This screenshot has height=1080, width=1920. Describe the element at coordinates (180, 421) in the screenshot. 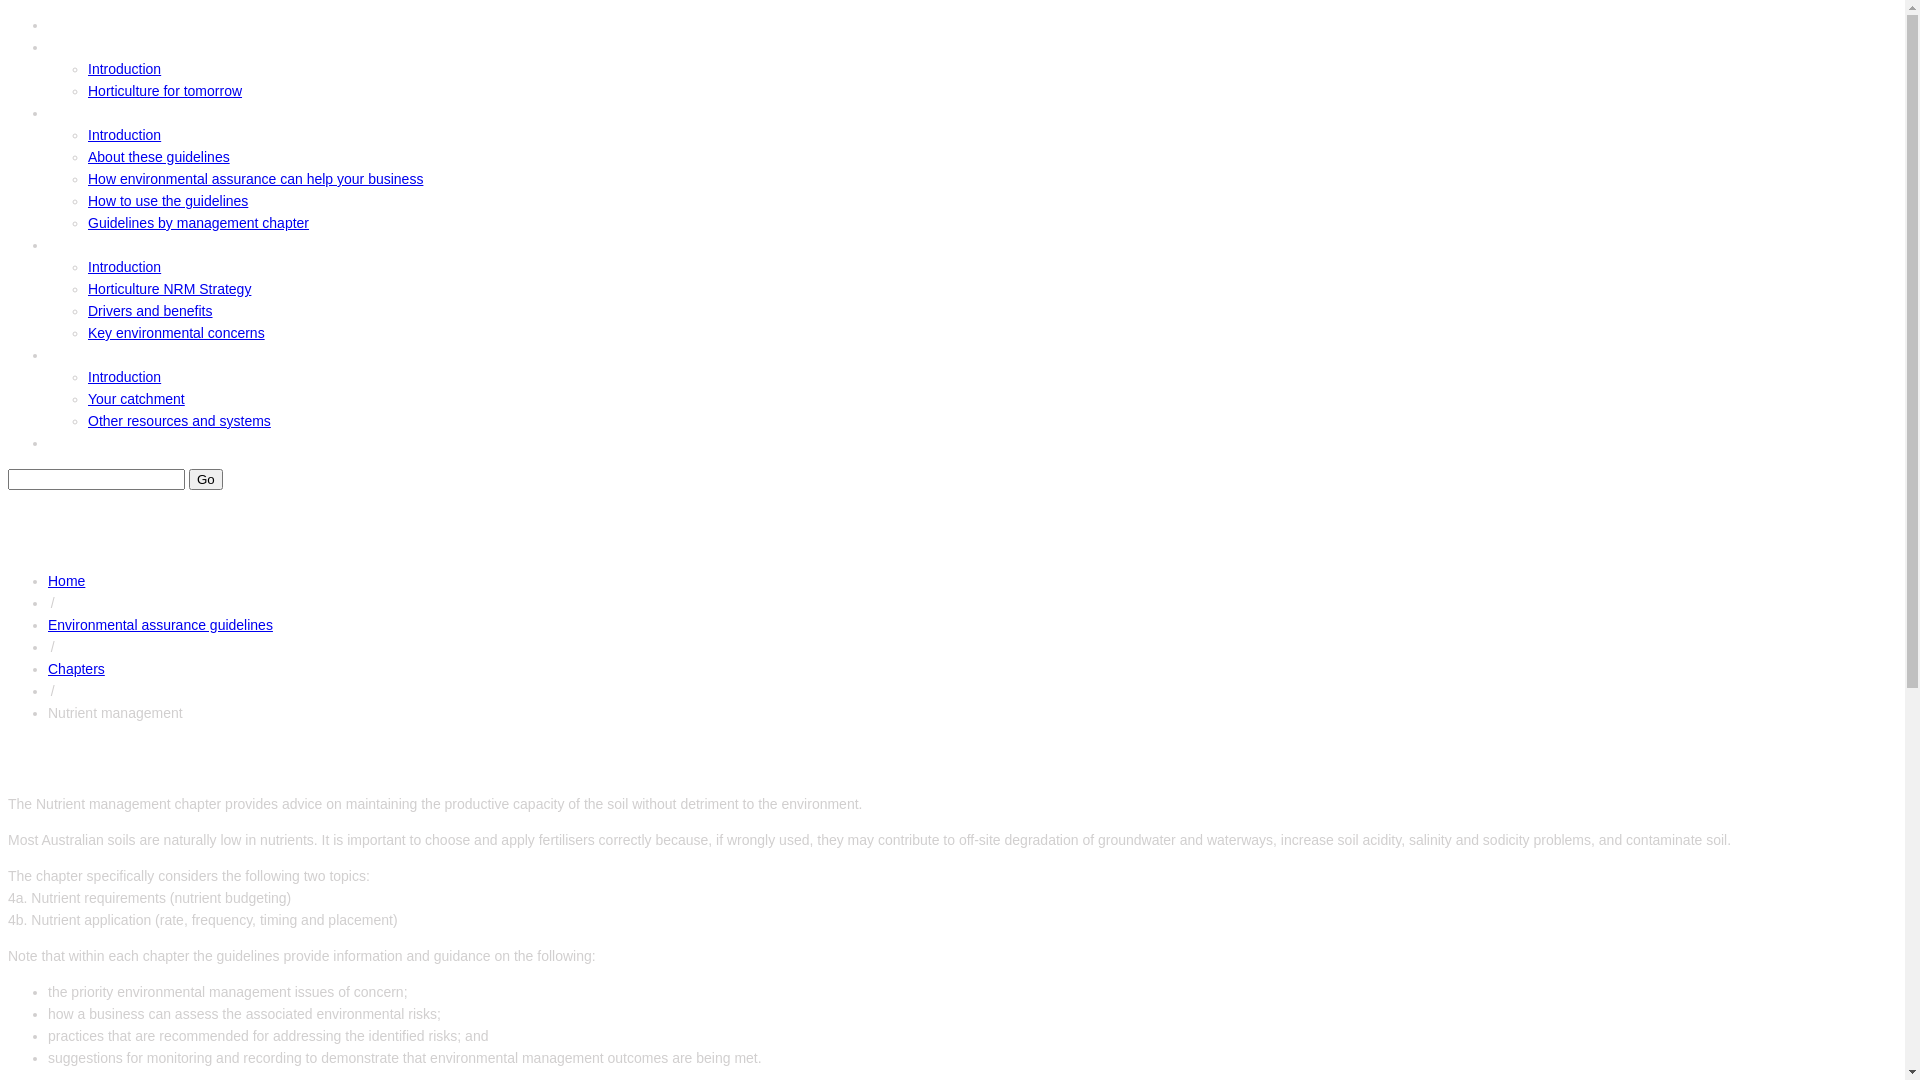

I see `Other resources and systems` at that location.